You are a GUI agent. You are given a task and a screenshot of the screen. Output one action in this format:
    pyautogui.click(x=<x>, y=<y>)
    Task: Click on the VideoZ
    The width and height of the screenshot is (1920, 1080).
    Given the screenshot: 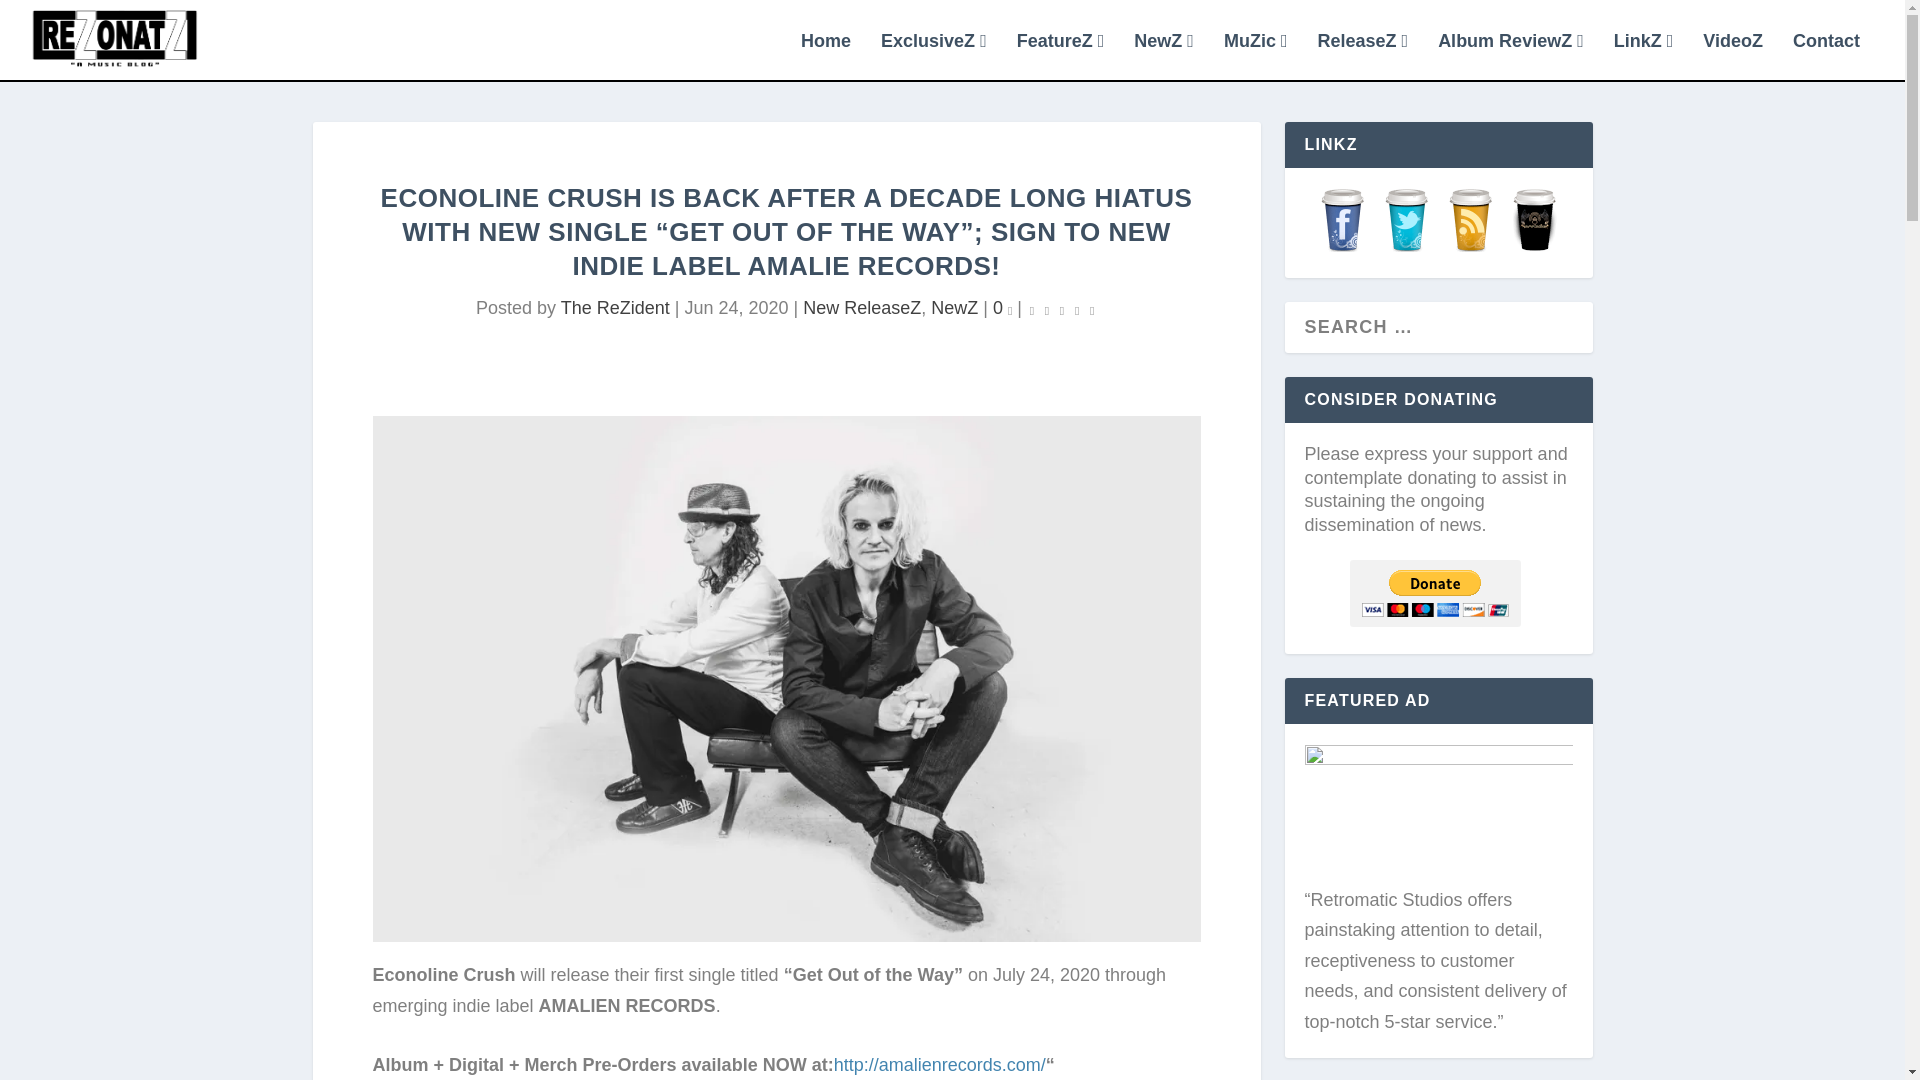 What is the action you would take?
    pyautogui.click(x=1732, y=56)
    